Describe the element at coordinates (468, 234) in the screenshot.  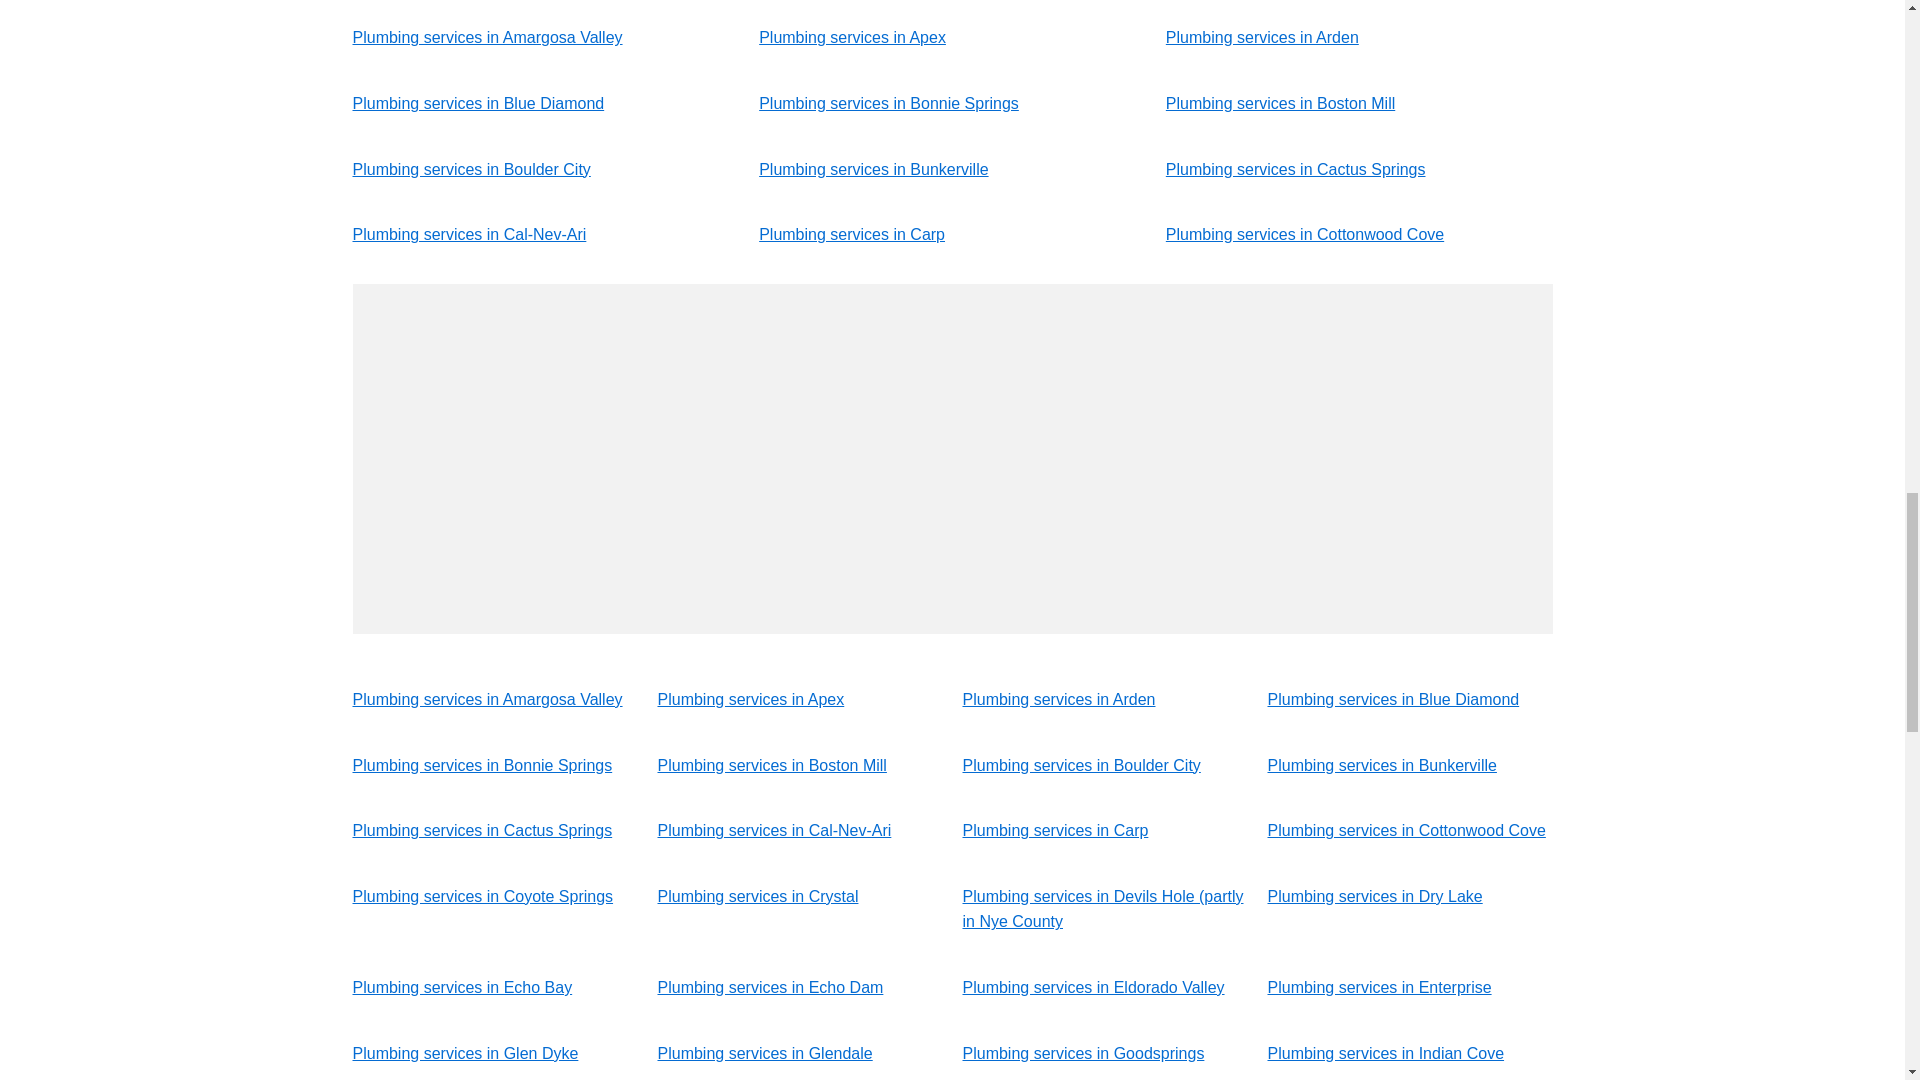
I see `Plumbing services in Cal-Nev-Ari` at that location.